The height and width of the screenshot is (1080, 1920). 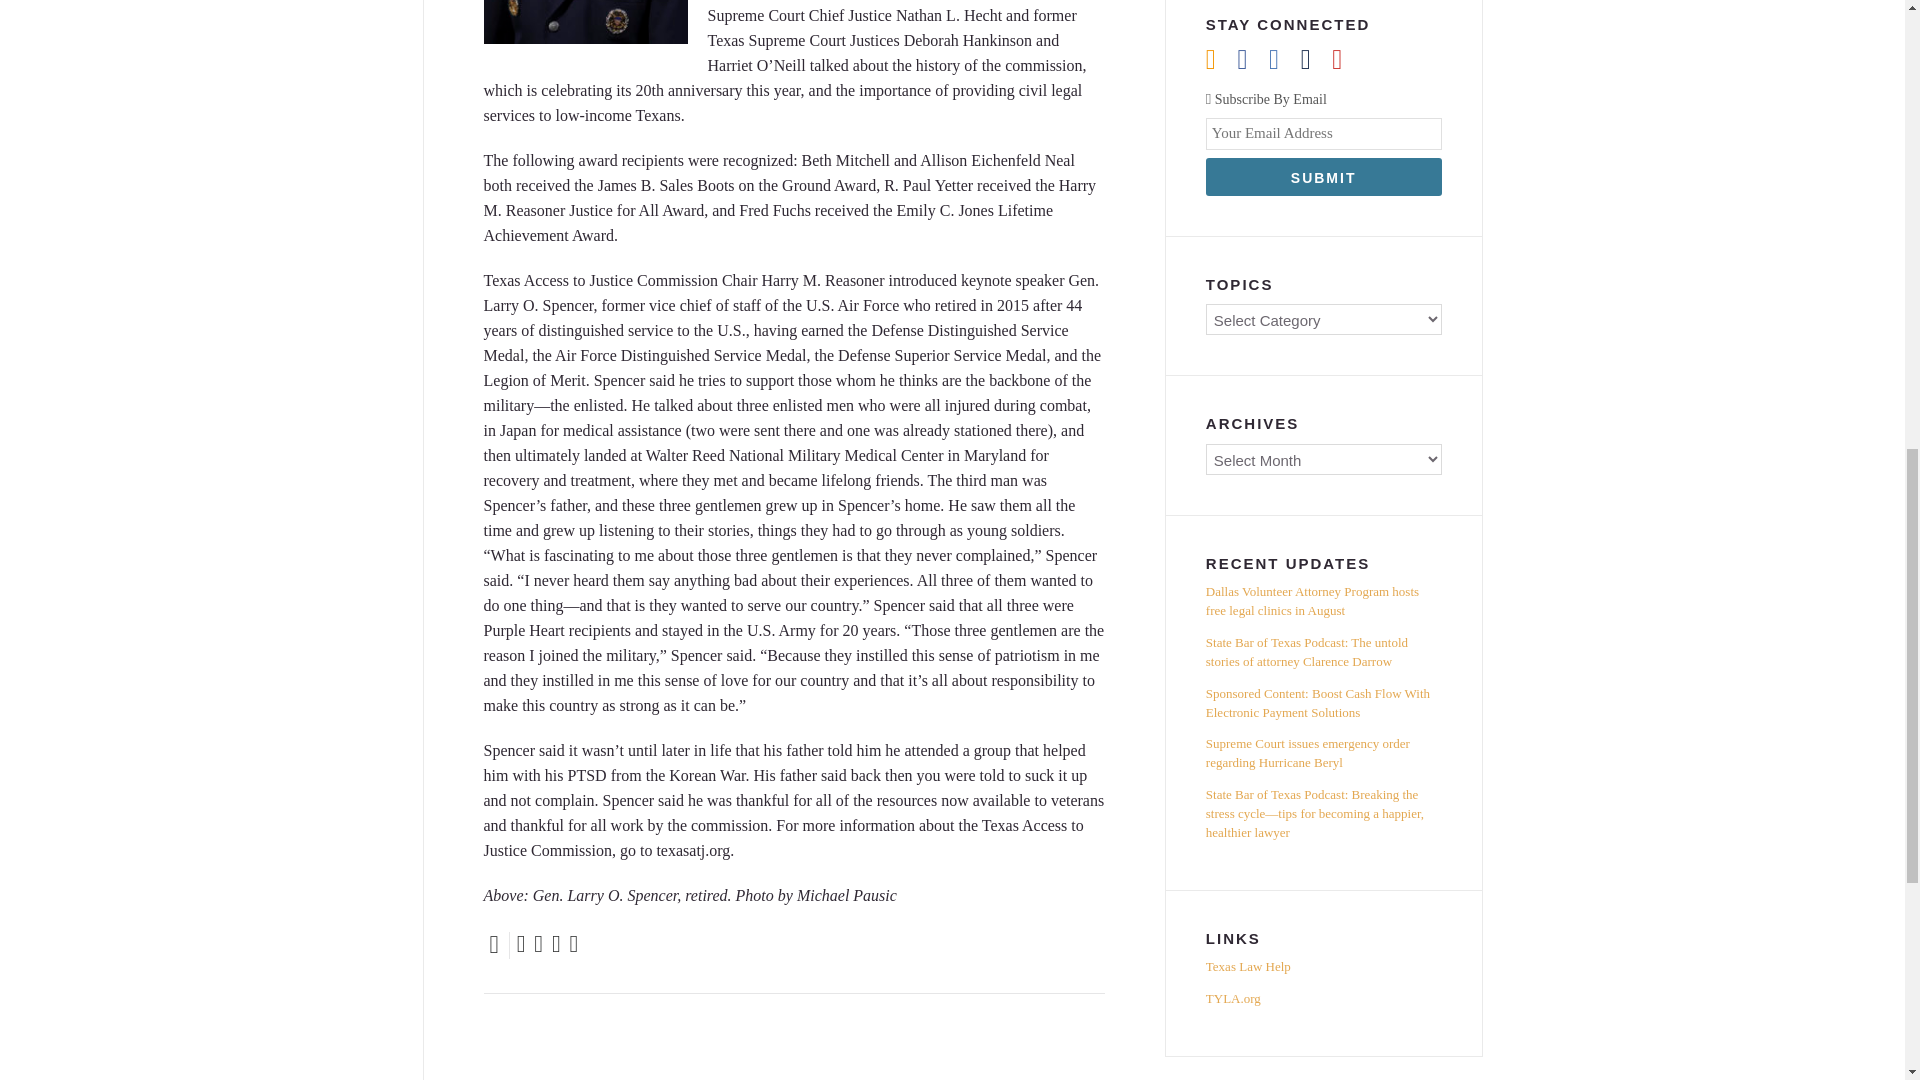 I want to click on SUBMIT, so click(x=1323, y=176).